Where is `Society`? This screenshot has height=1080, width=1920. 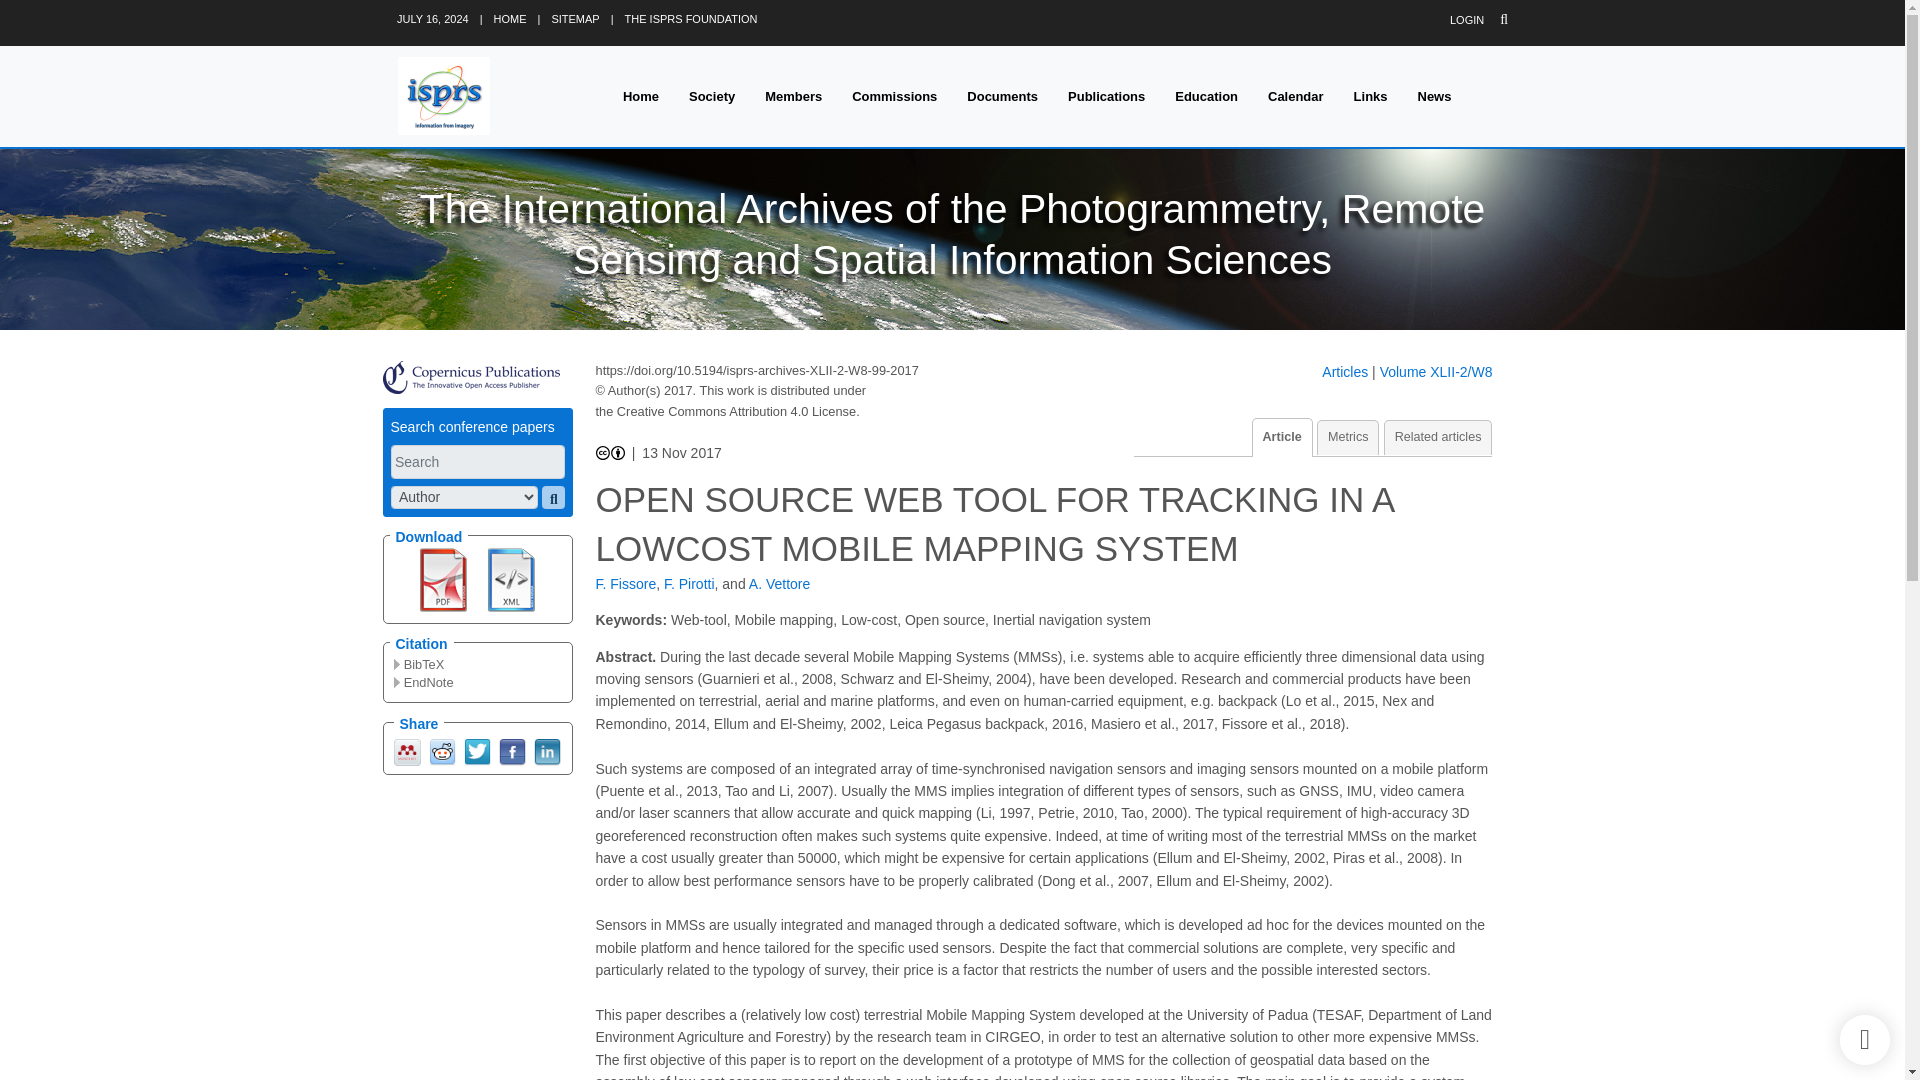 Society is located at coordinates (712, 96).